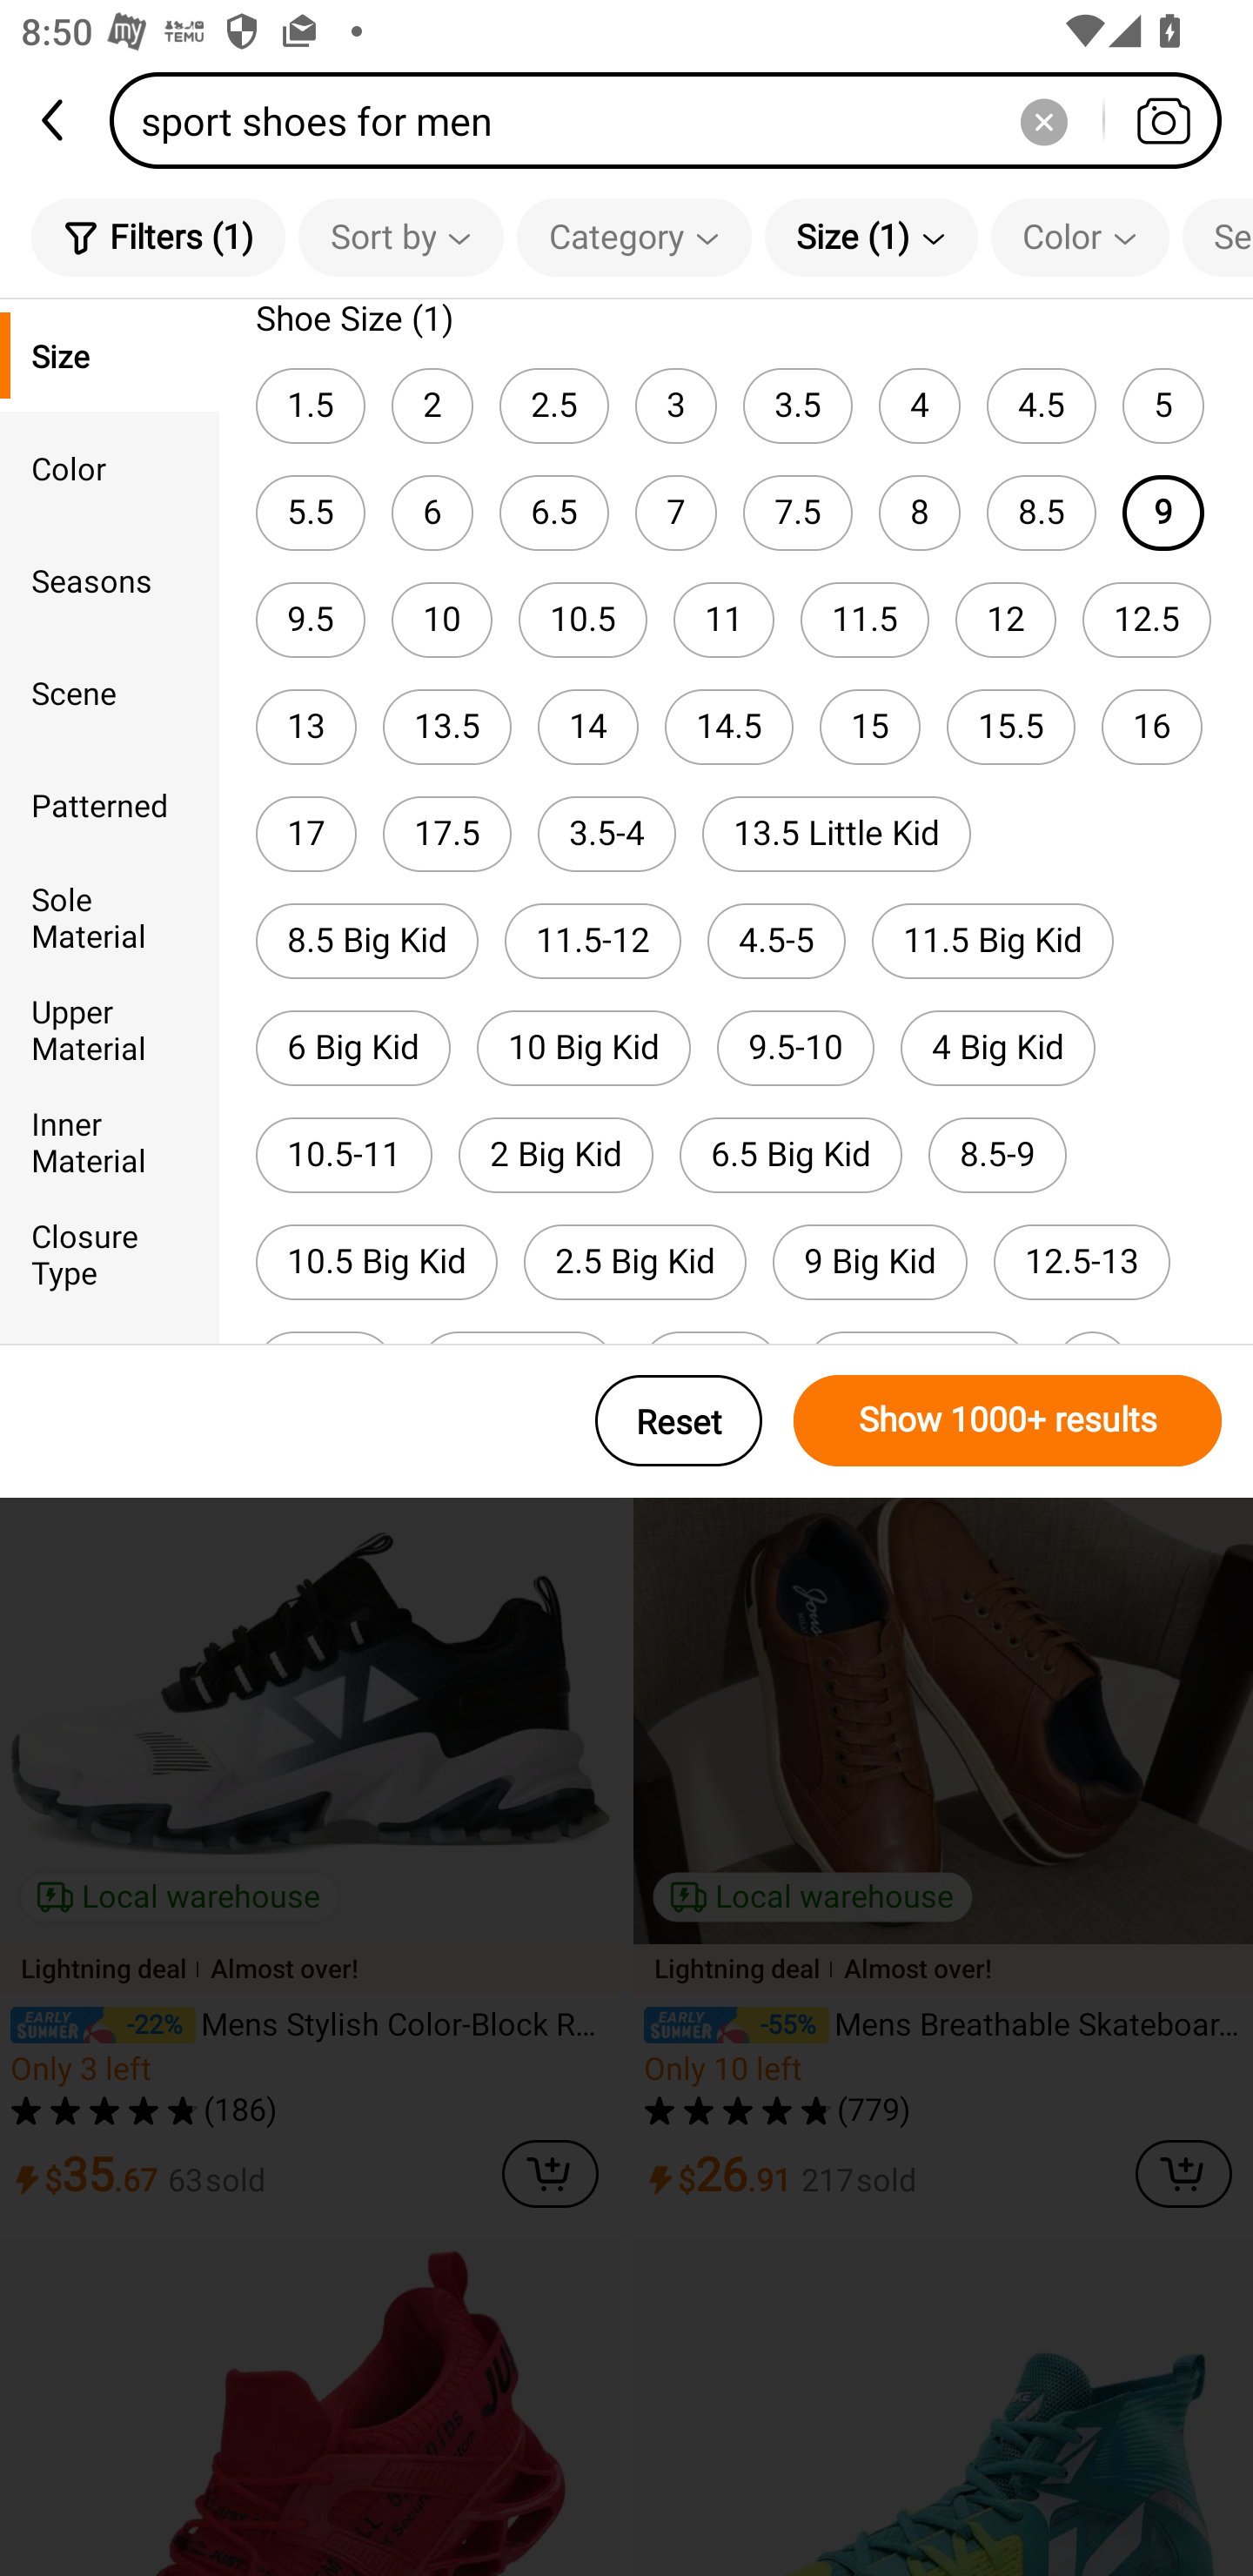 The image size is (1253, 2576). Describe the element at coordinates (865, 619) in the screenshot. I see `11.5` at that location.